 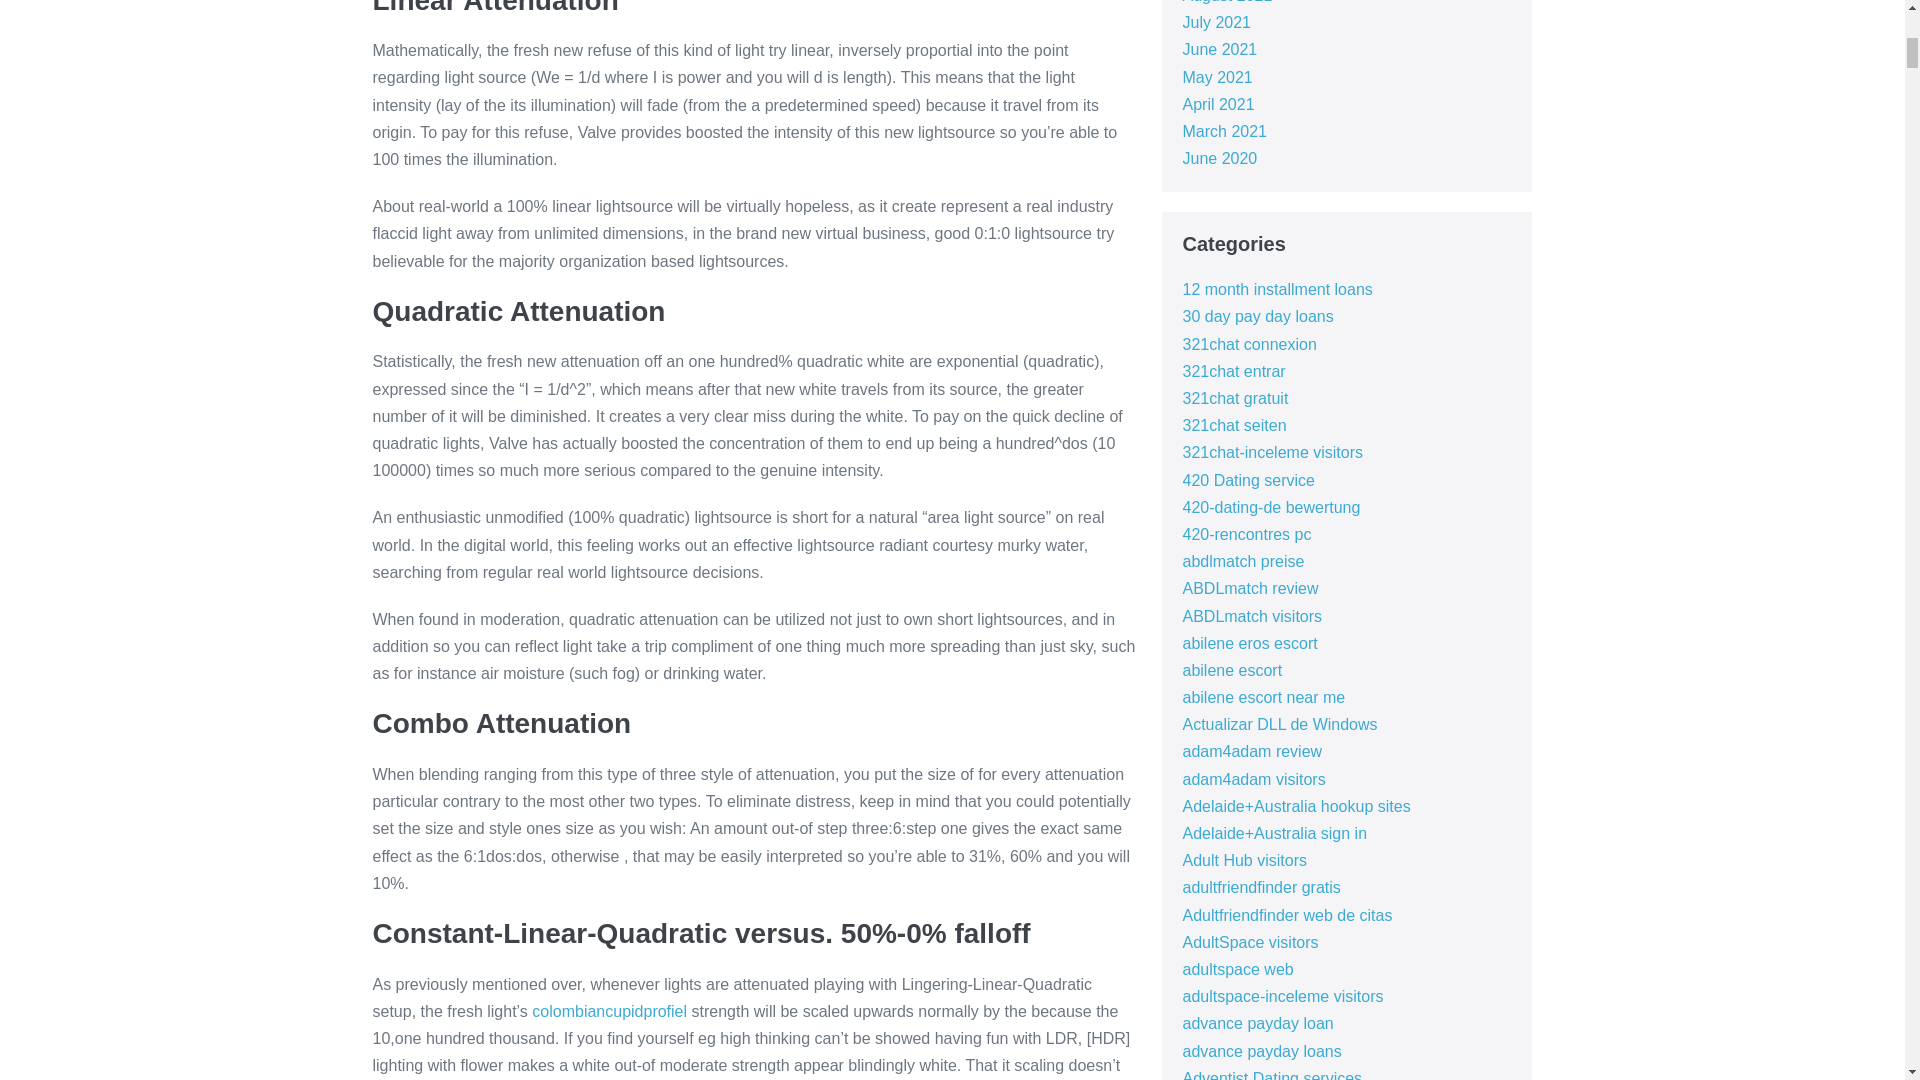 What do you see at coordinates (1248, 344) in the screenshot?
I see `321chat connexion` at bounding box center [1248, 344].